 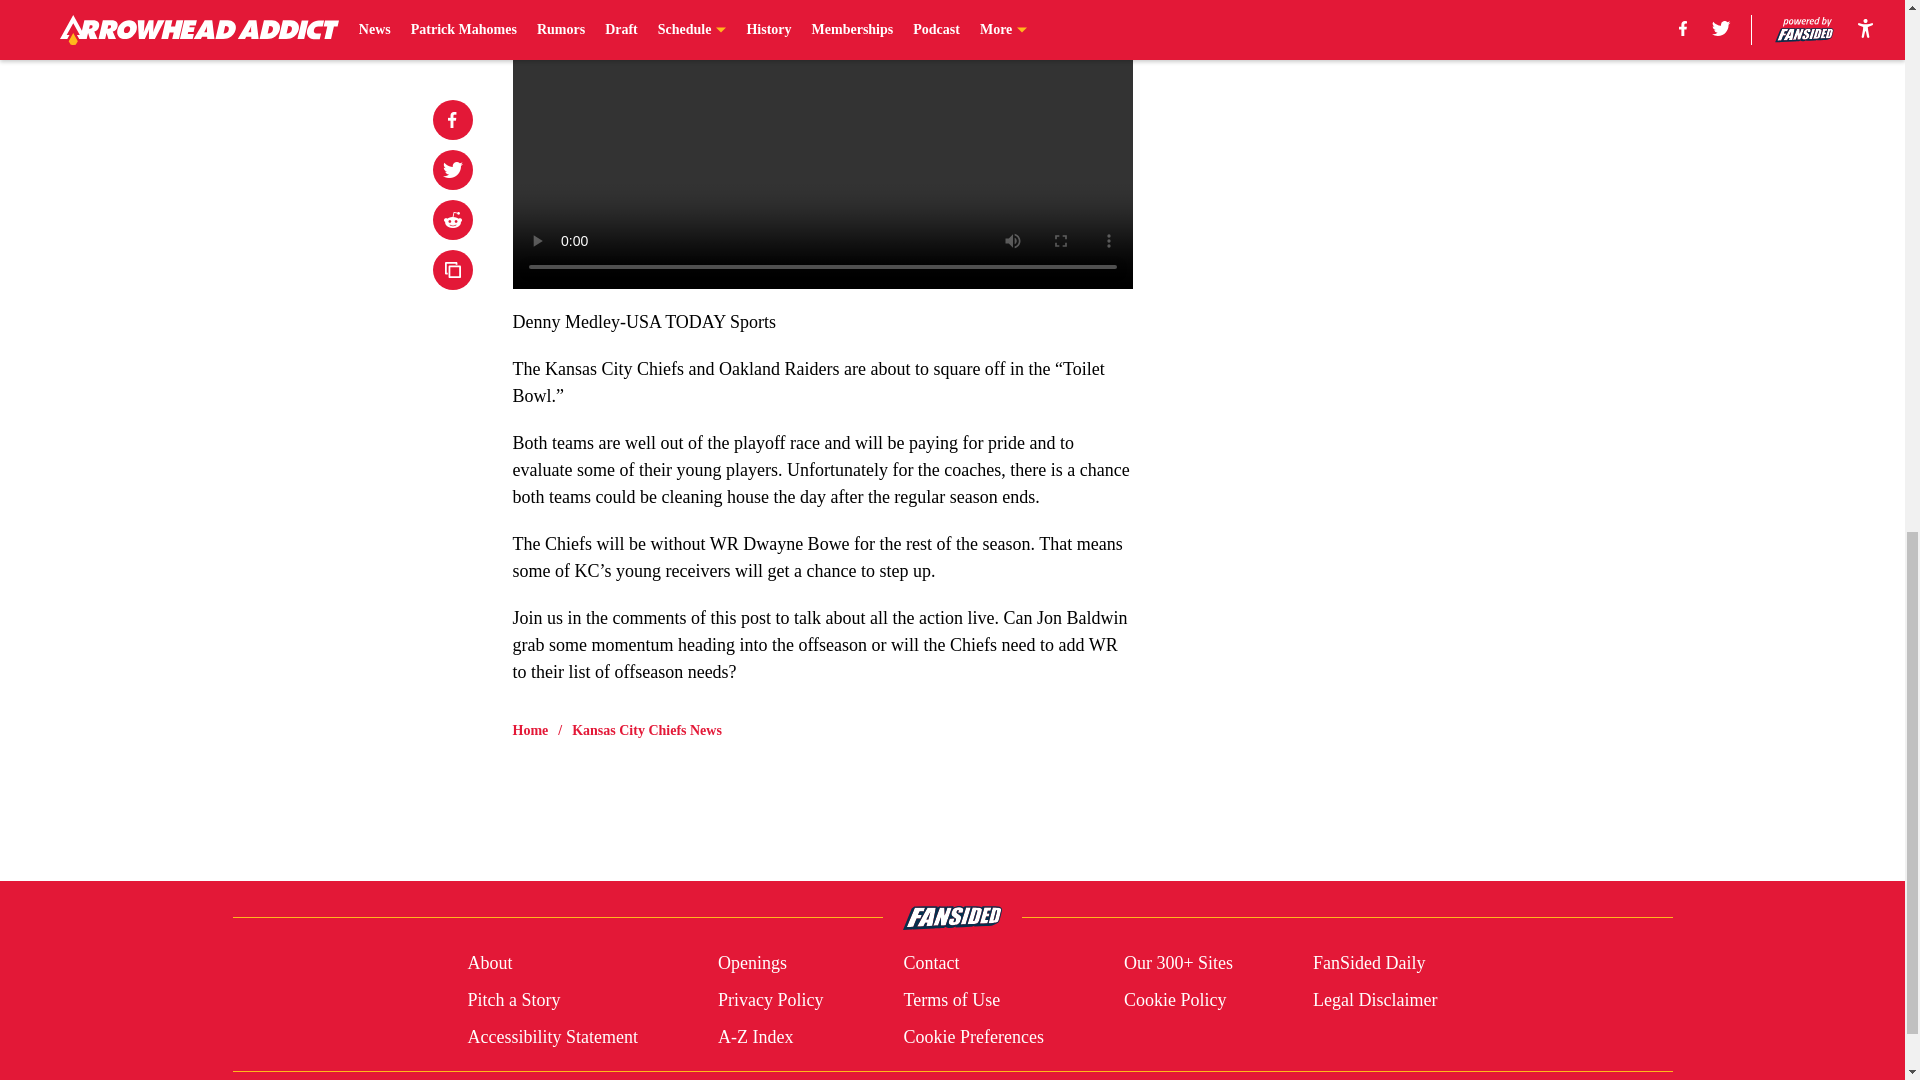 I want to click on Pitch a Story, so click(x=513, y=1000).